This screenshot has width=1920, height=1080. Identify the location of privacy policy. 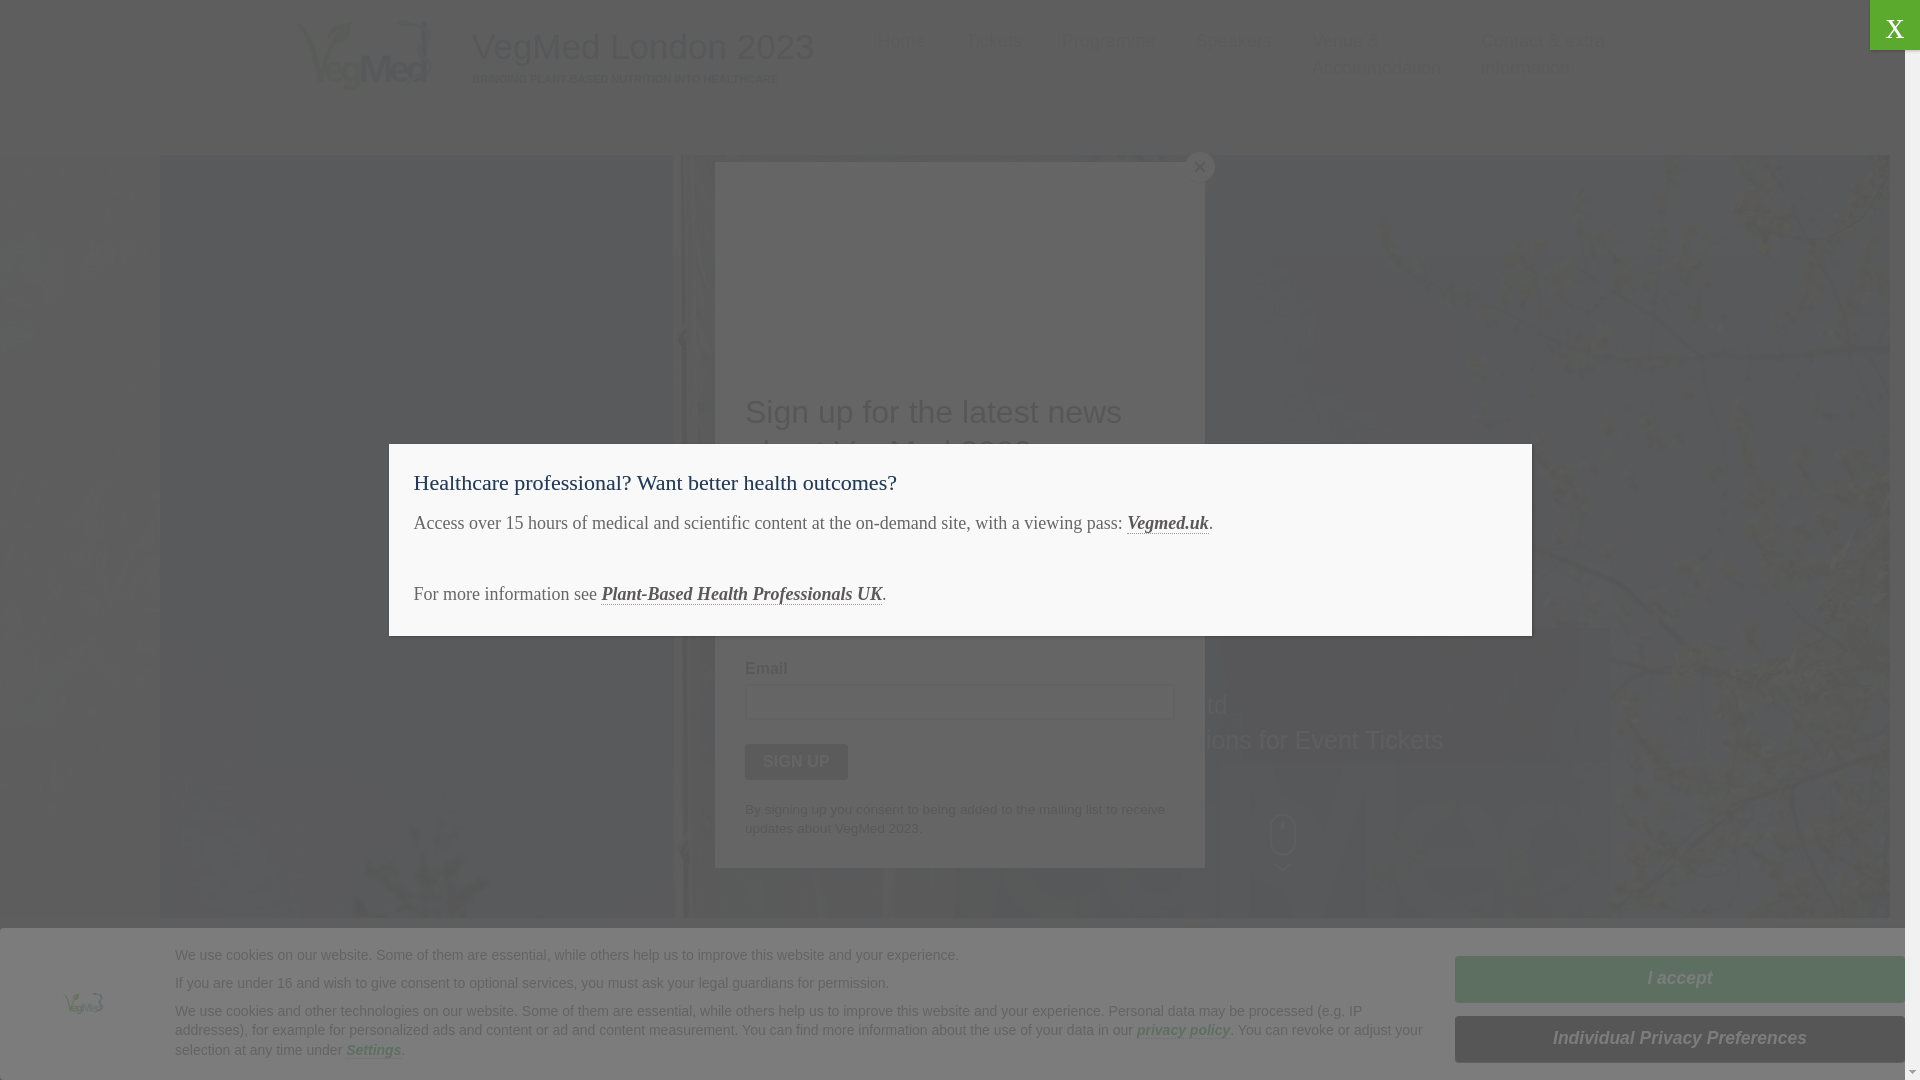
(1183, 1030).